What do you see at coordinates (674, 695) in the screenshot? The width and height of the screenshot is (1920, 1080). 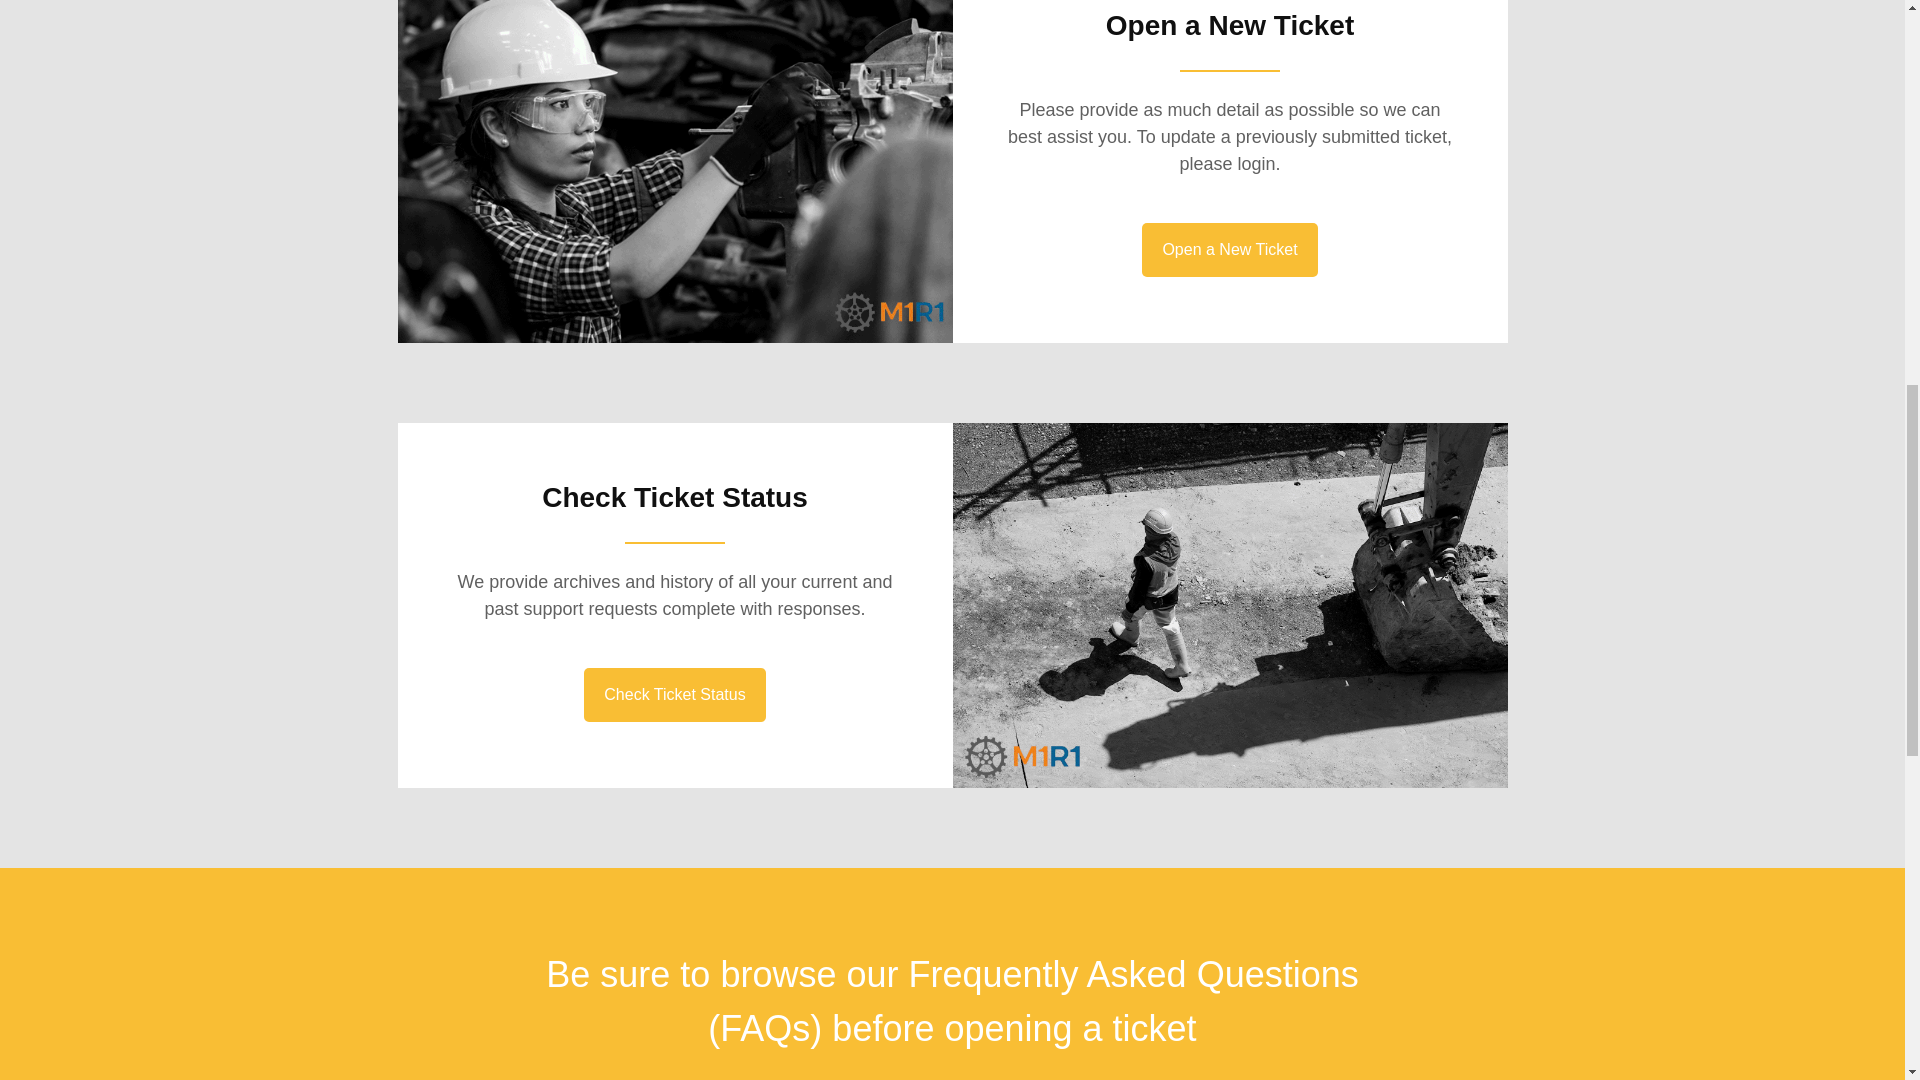 I see `Check Ticket Status` at bounding box center [674, 695].